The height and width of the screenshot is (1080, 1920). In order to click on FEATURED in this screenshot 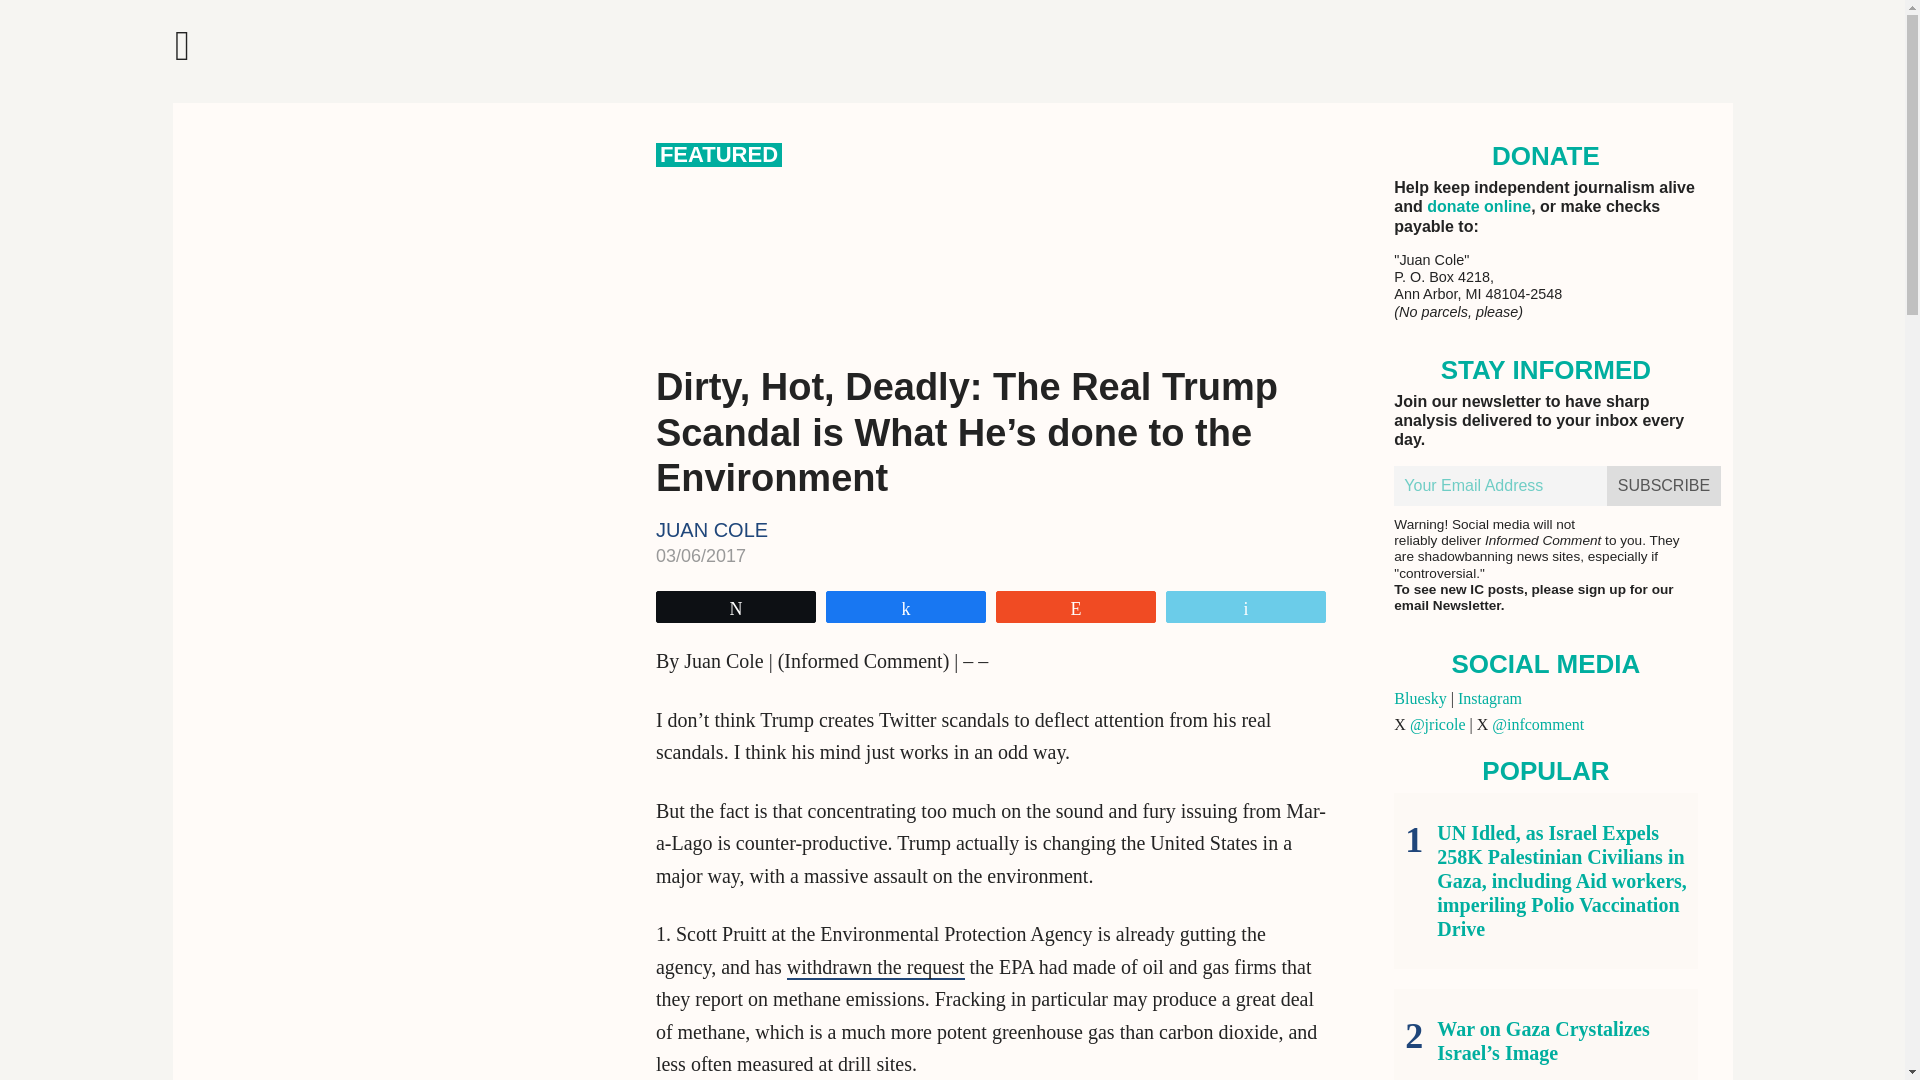, I will do `click(718, 154)`.